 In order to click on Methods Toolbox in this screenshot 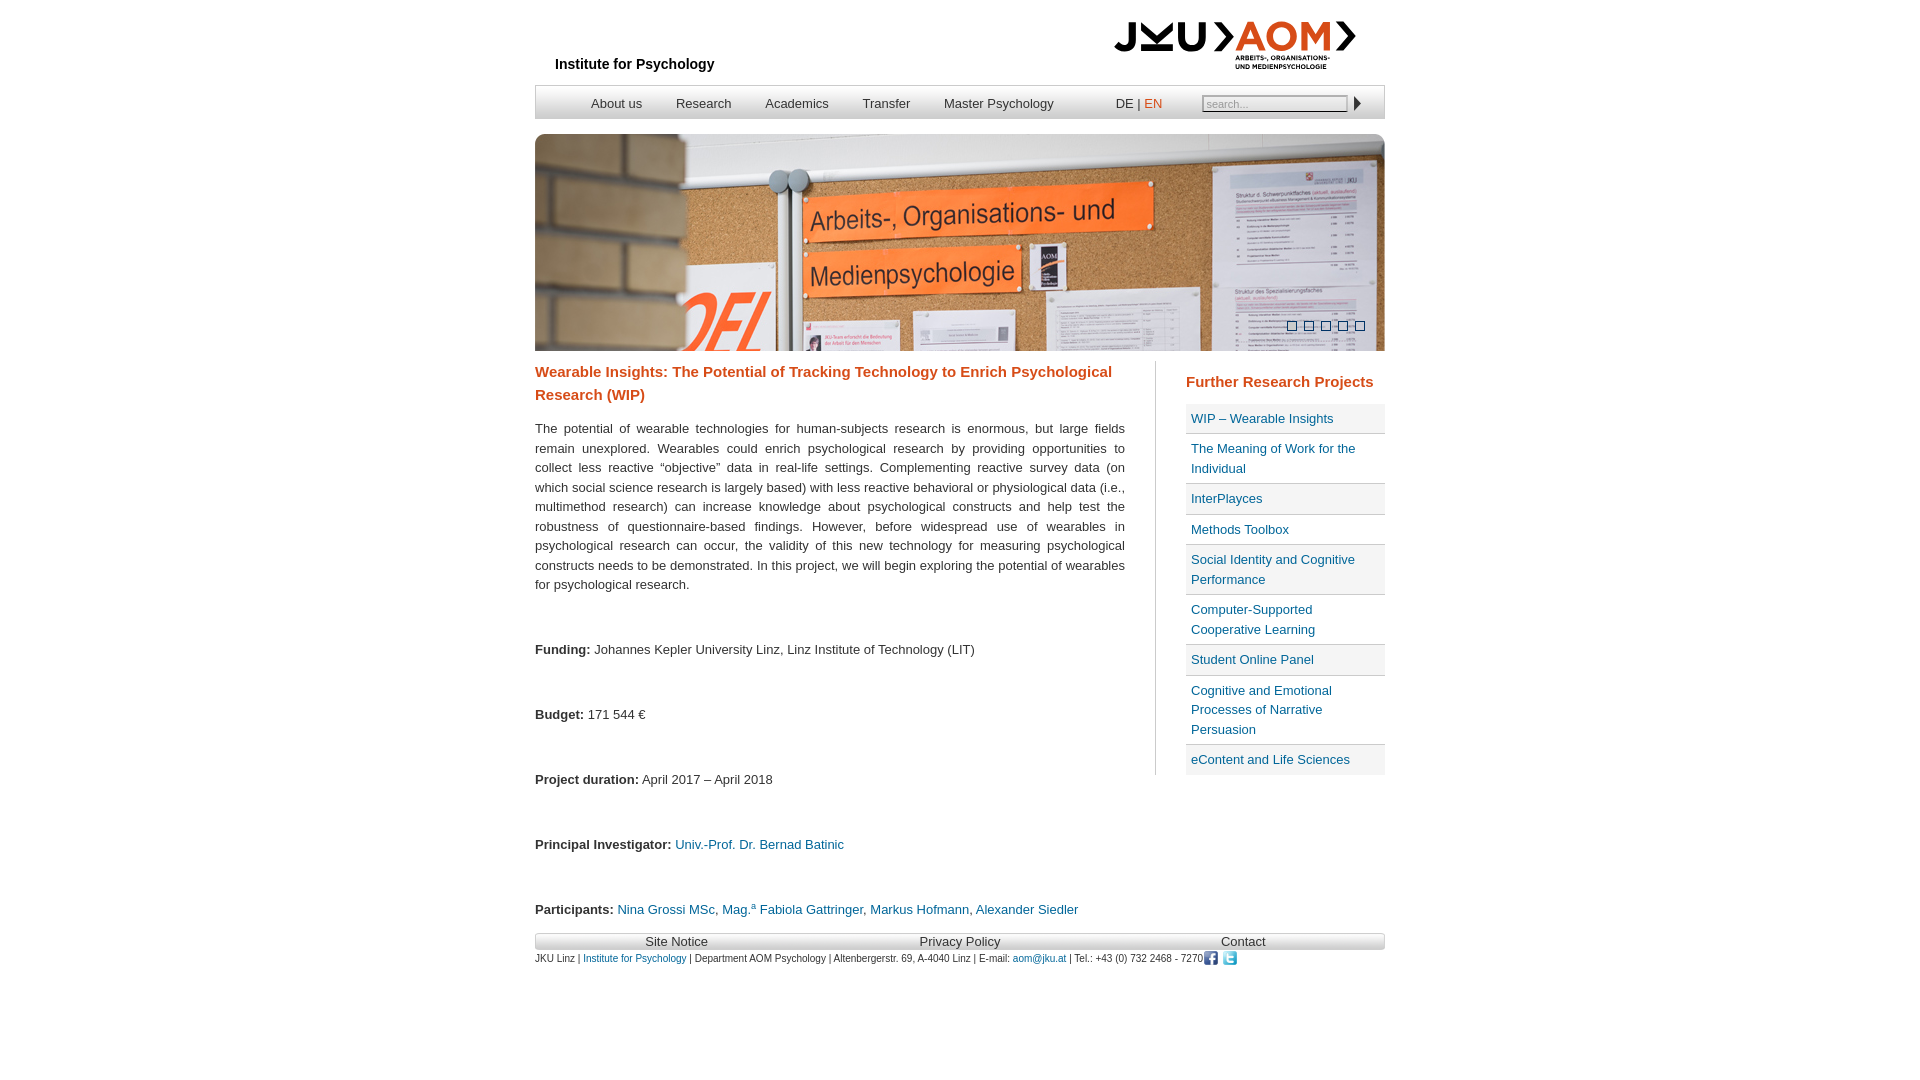, I will do `click(1239, 528)`.